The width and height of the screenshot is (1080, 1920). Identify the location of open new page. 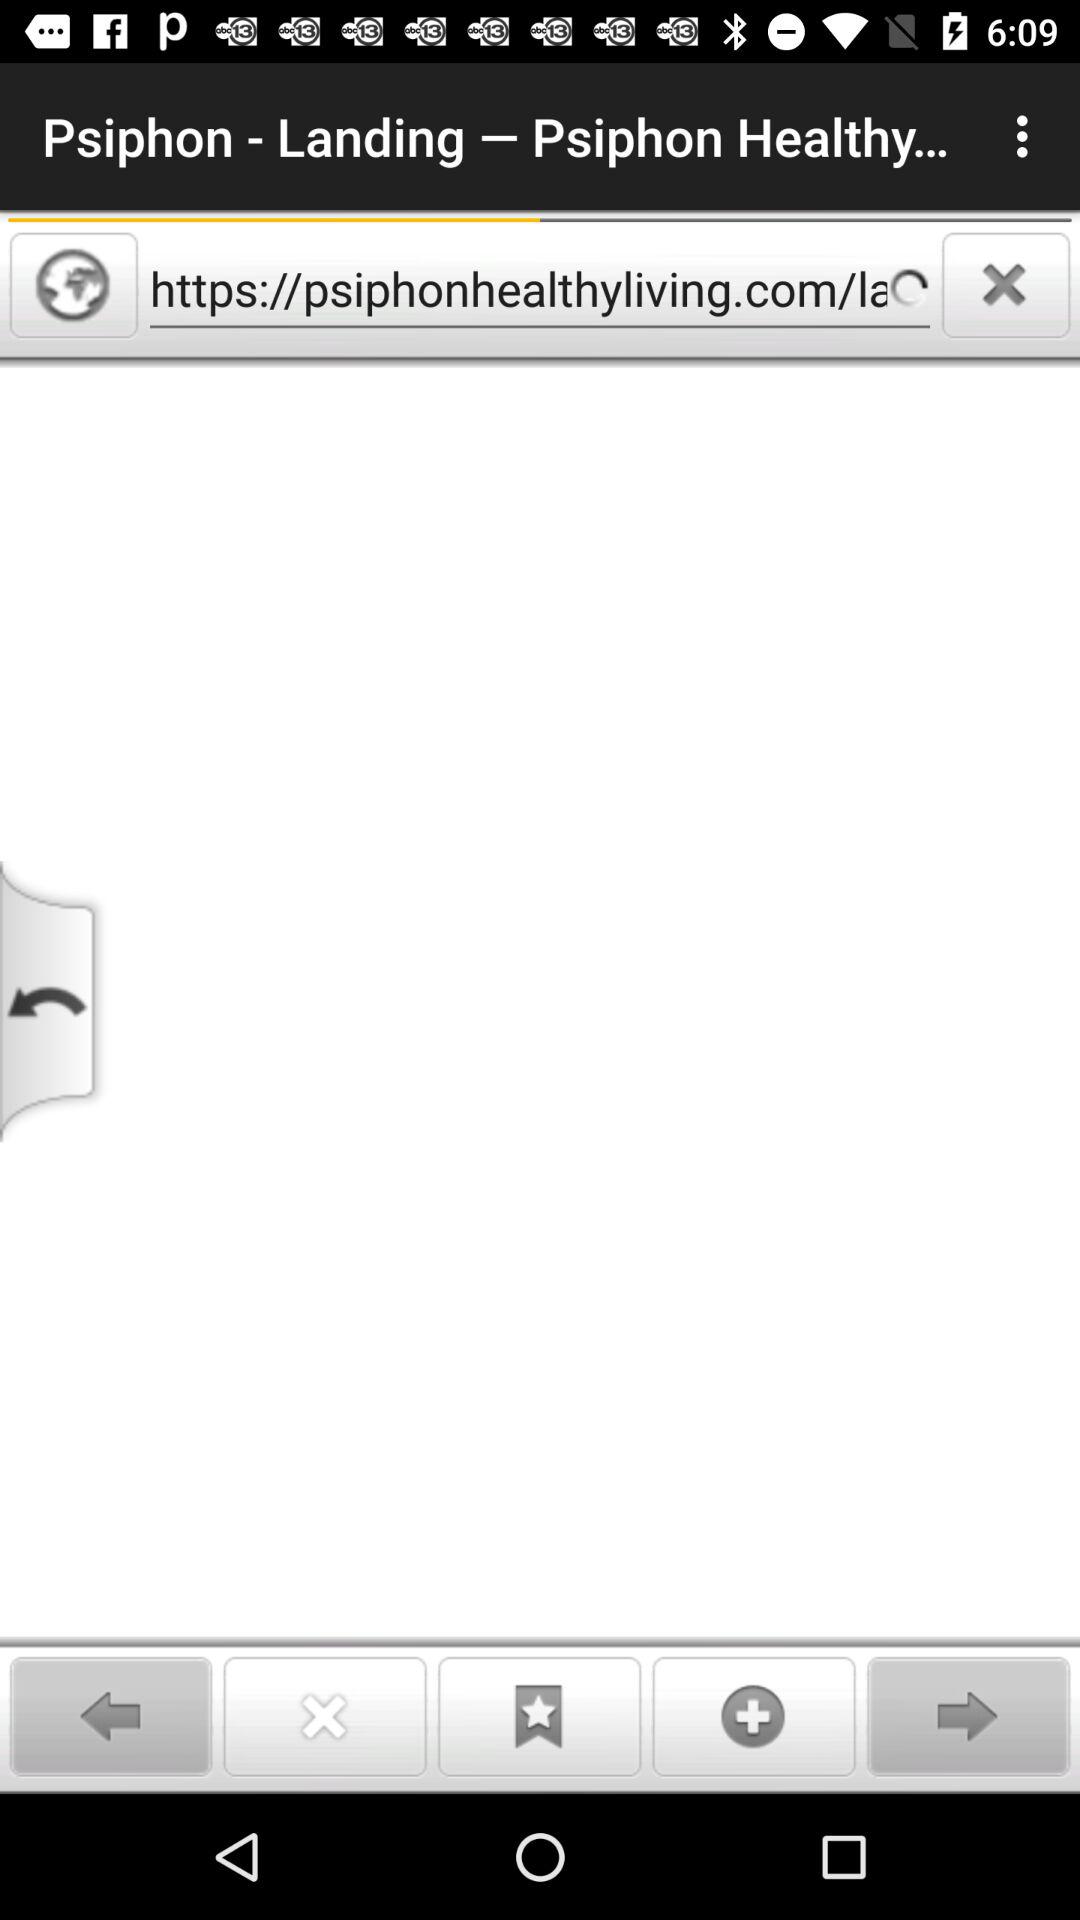
(754, 1716).